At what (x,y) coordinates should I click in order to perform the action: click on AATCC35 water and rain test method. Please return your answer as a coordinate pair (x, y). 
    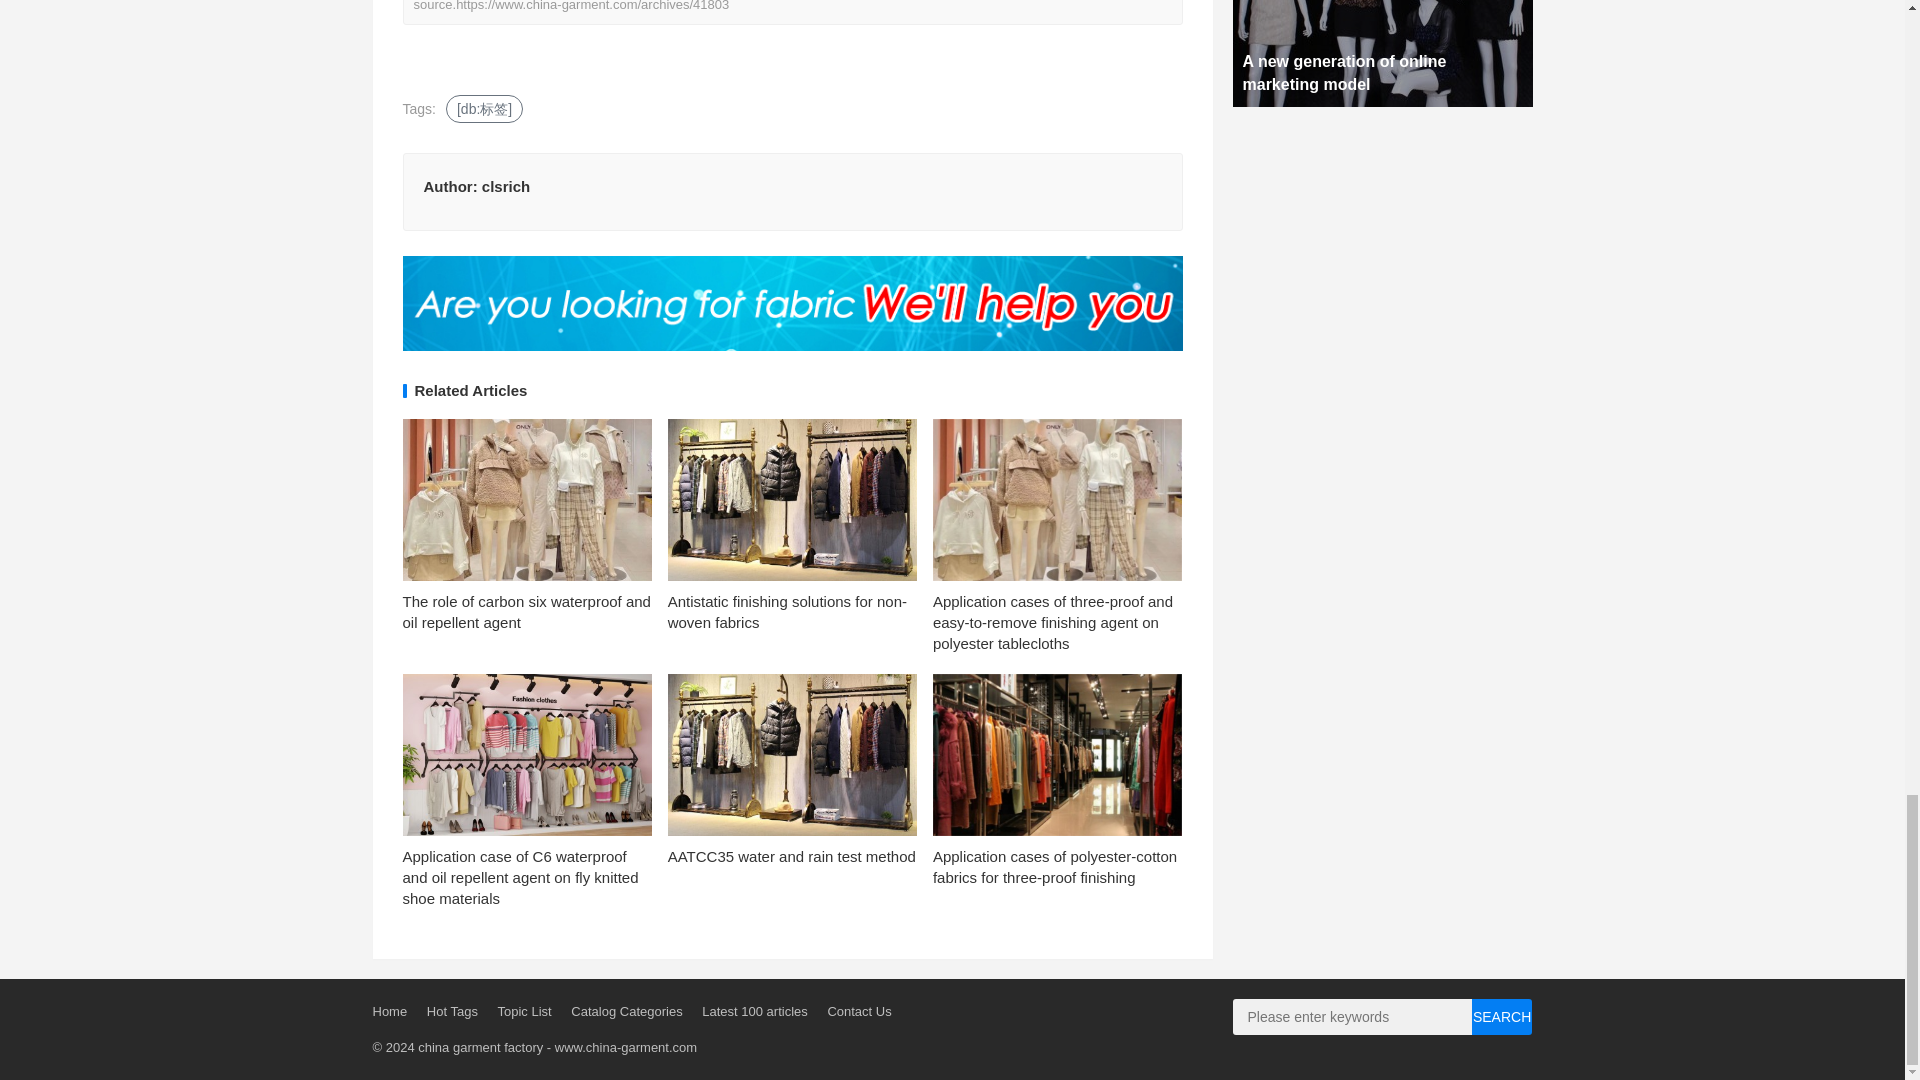
    Looking at the image, I should click on (792, 856).